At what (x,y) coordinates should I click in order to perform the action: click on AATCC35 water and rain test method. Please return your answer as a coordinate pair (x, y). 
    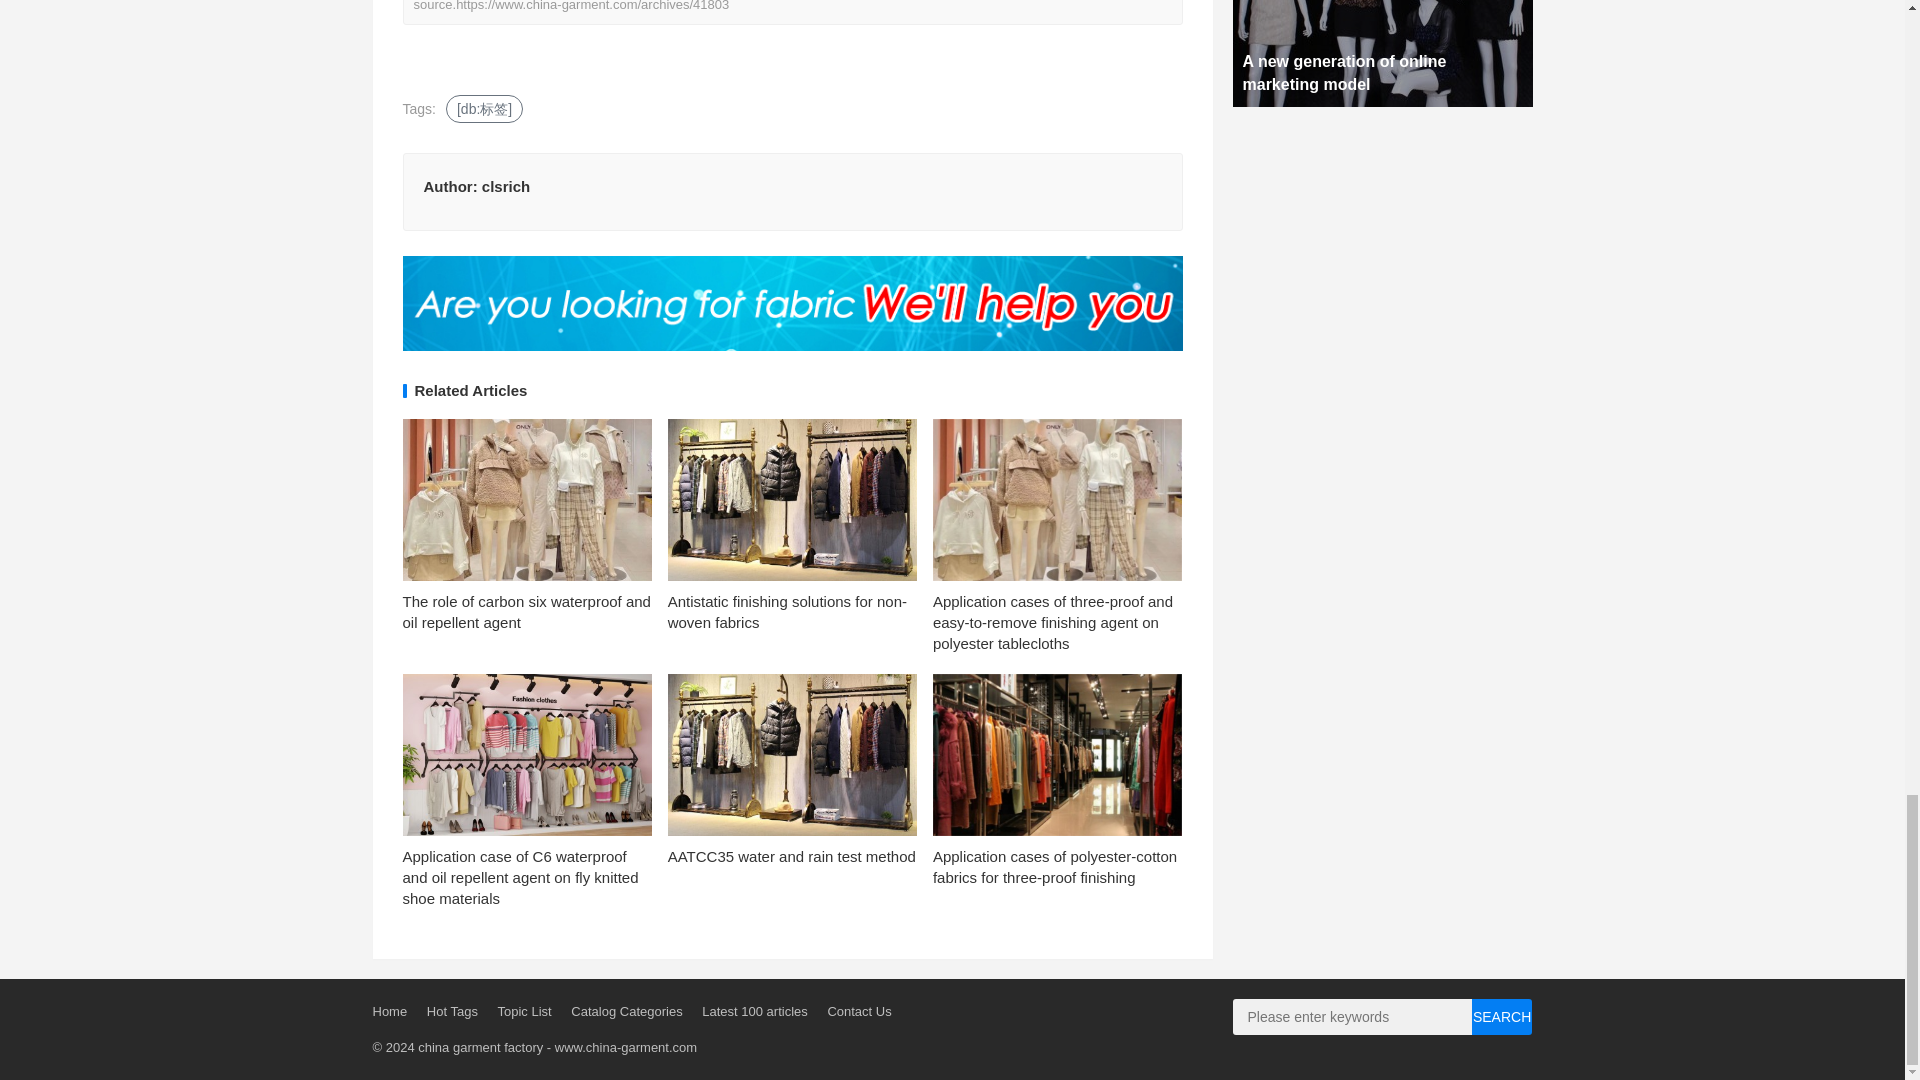
    Looking at the image, I should click on (792, 856).